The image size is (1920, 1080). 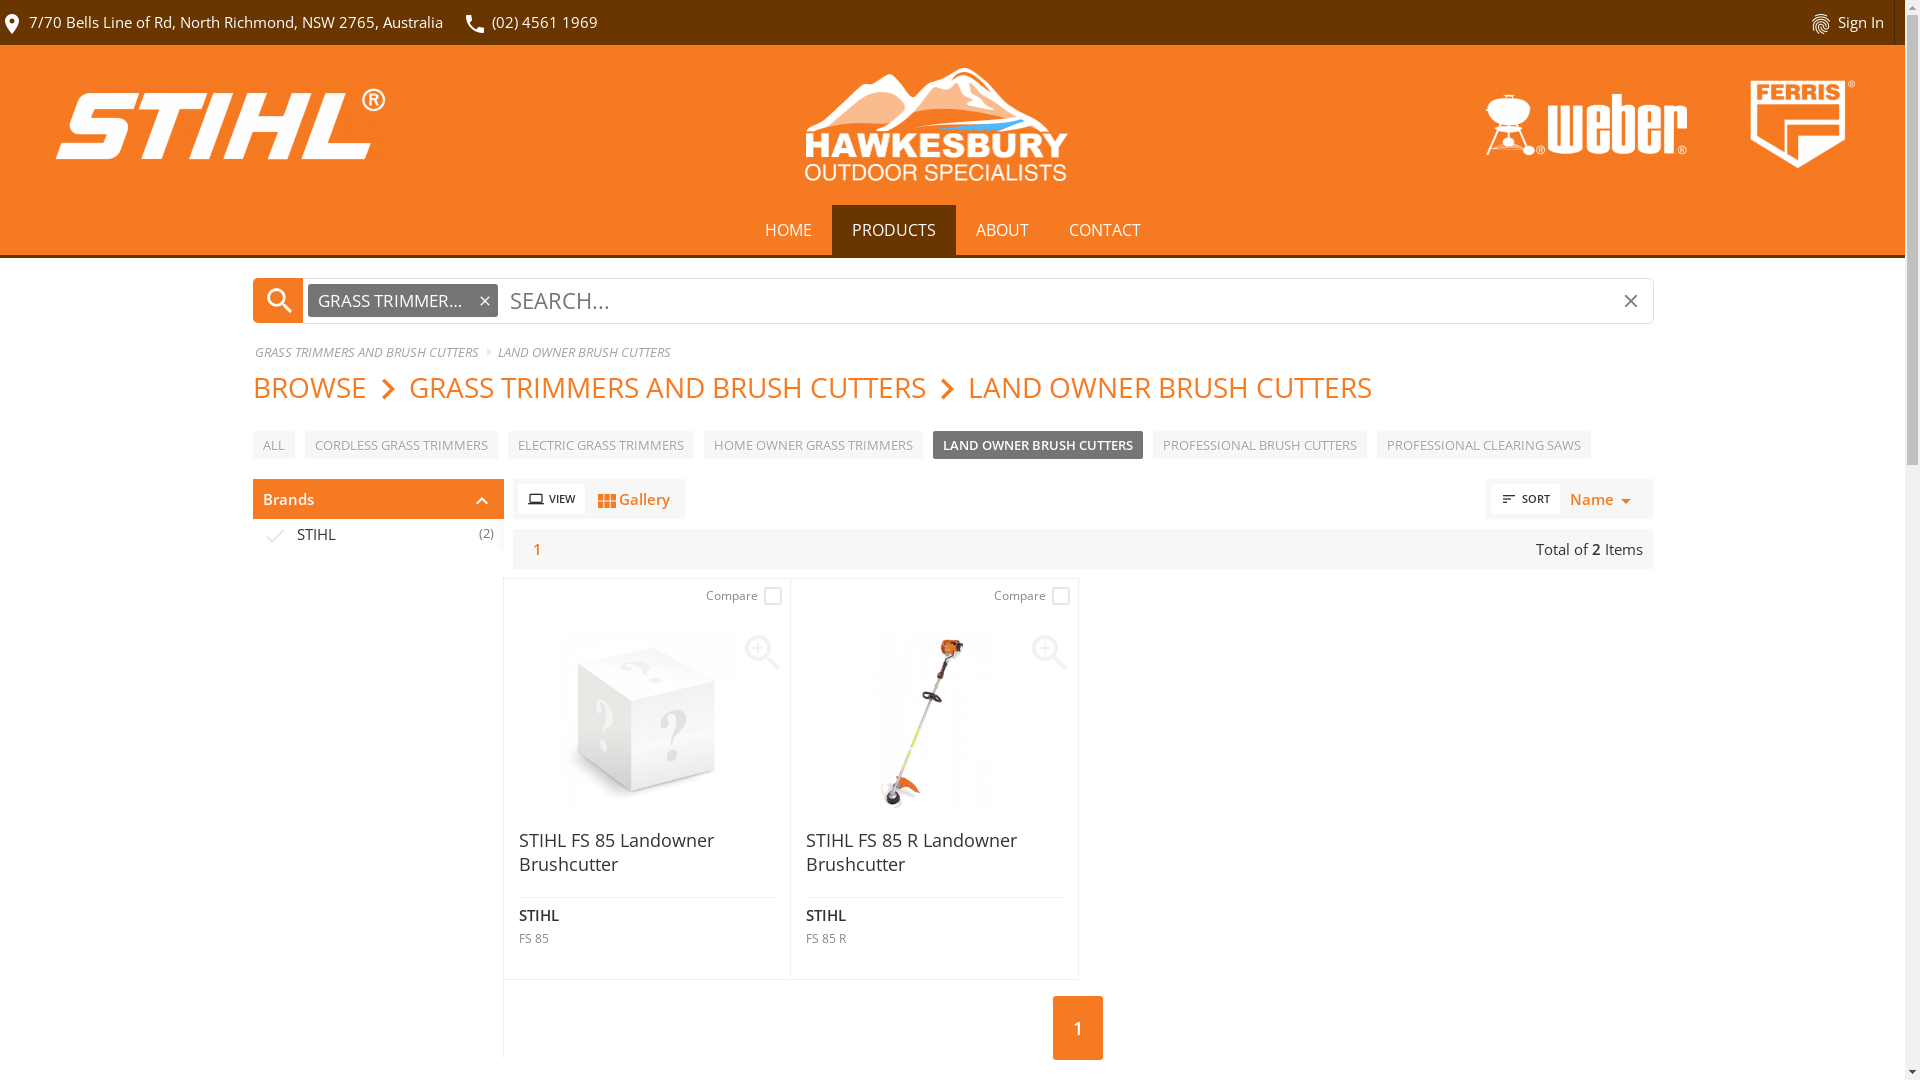 I want to click on (02) 4561 1969, so click(x=544, y=22).